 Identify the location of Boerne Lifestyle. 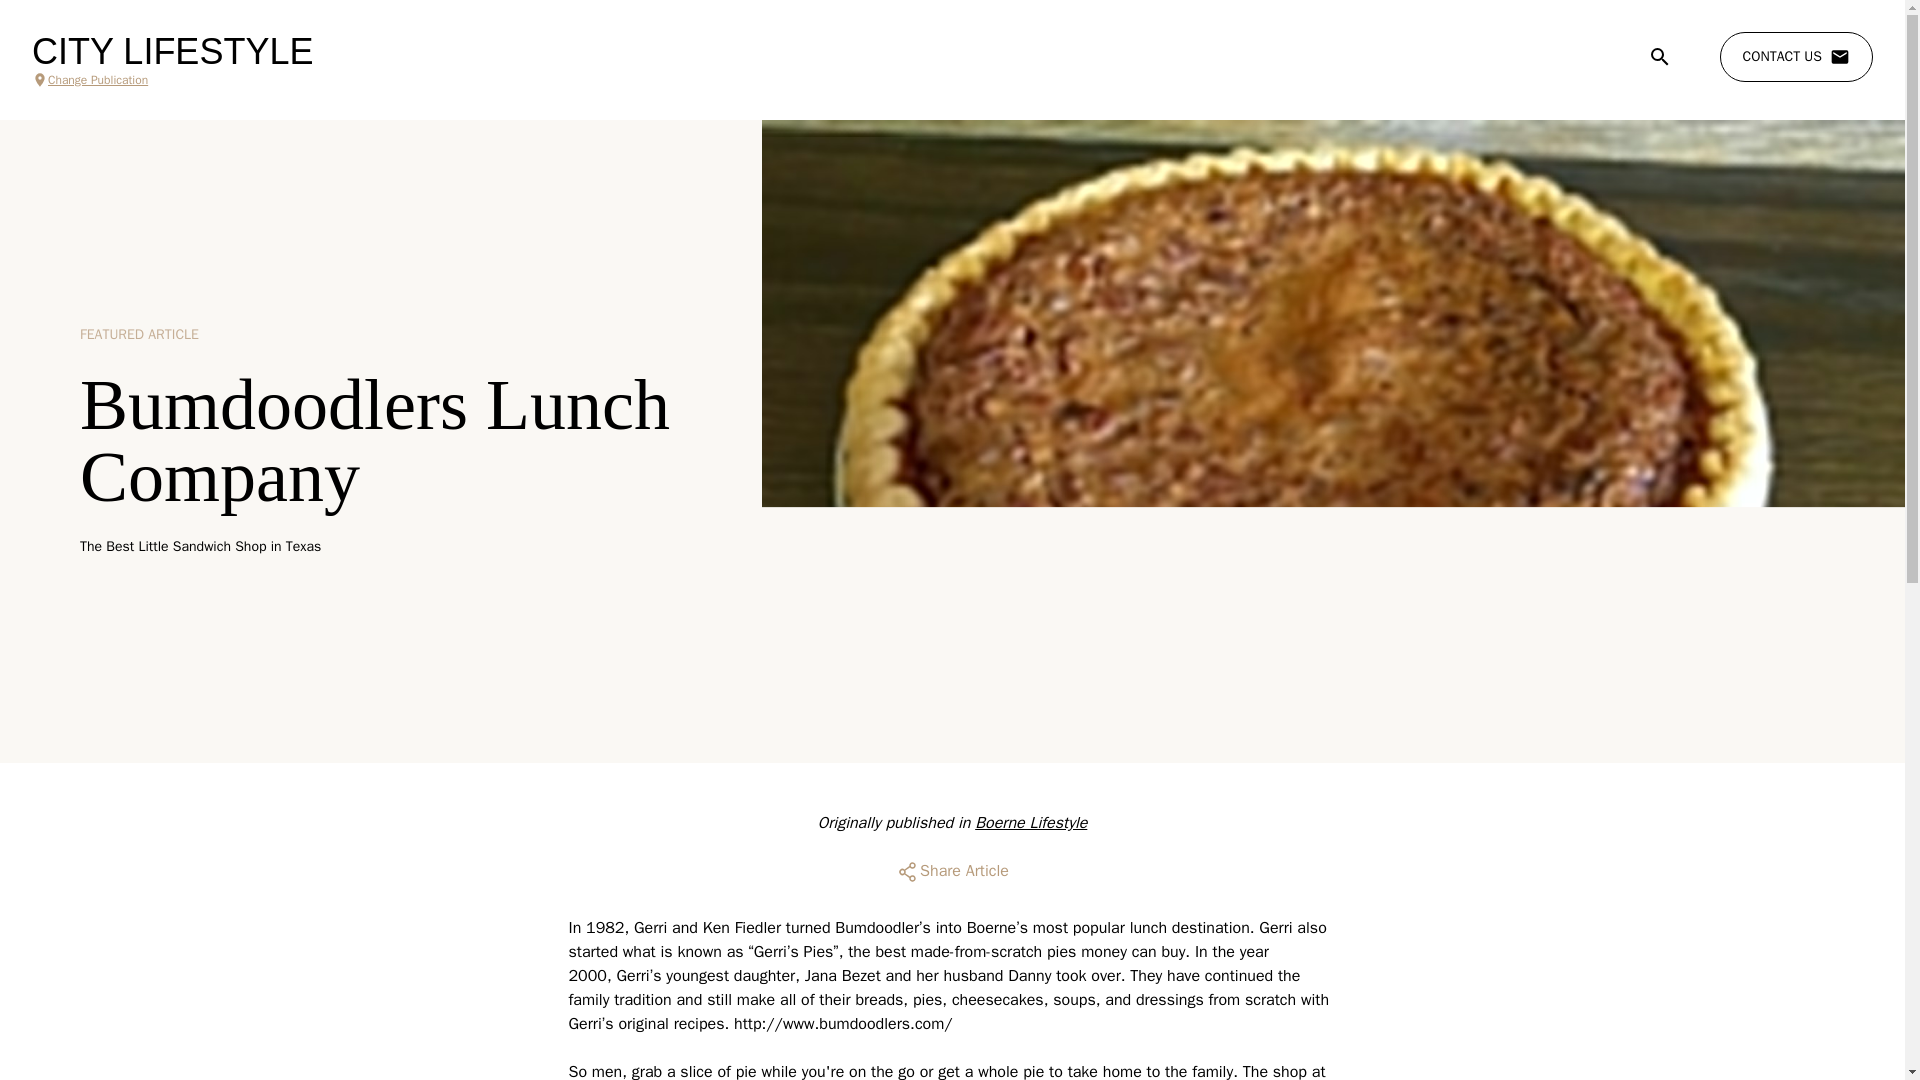
(1030, 822).